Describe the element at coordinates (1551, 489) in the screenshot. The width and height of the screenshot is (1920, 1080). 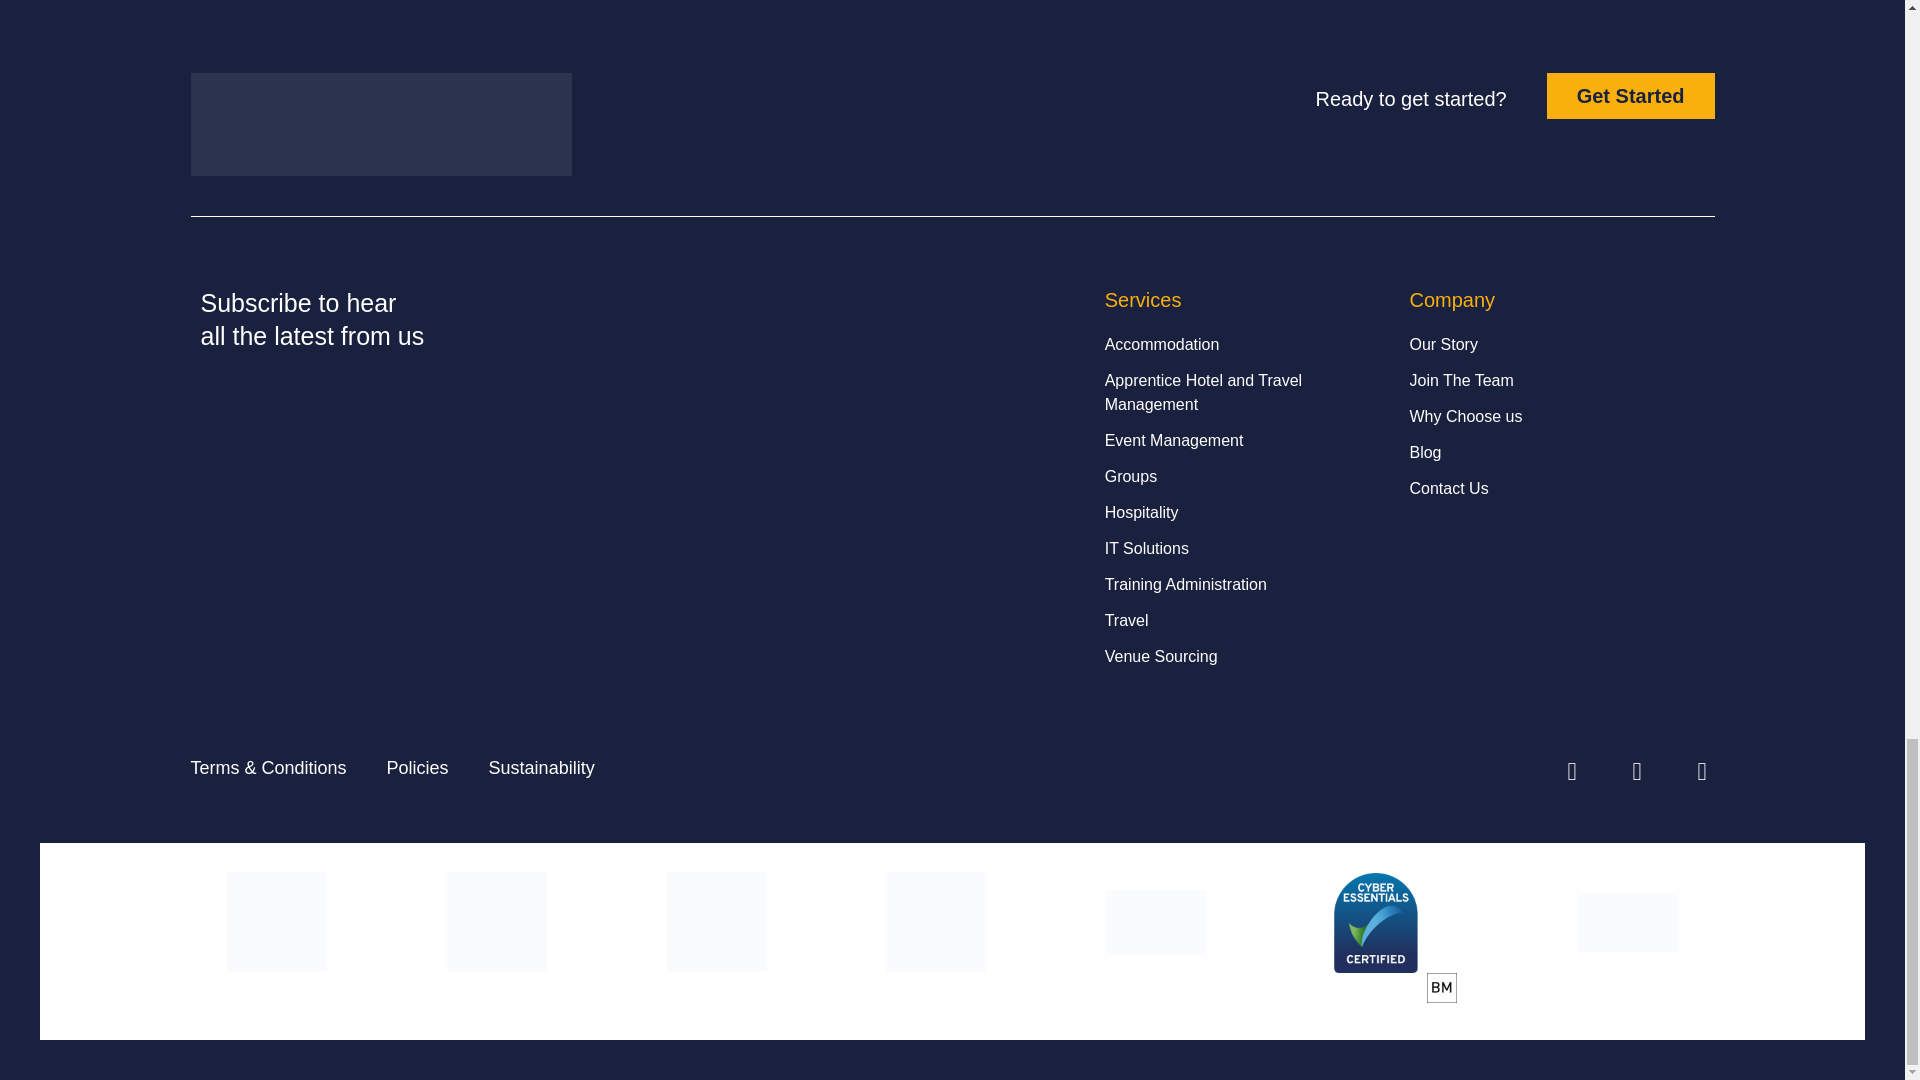
I see `Contact Us` at that location.